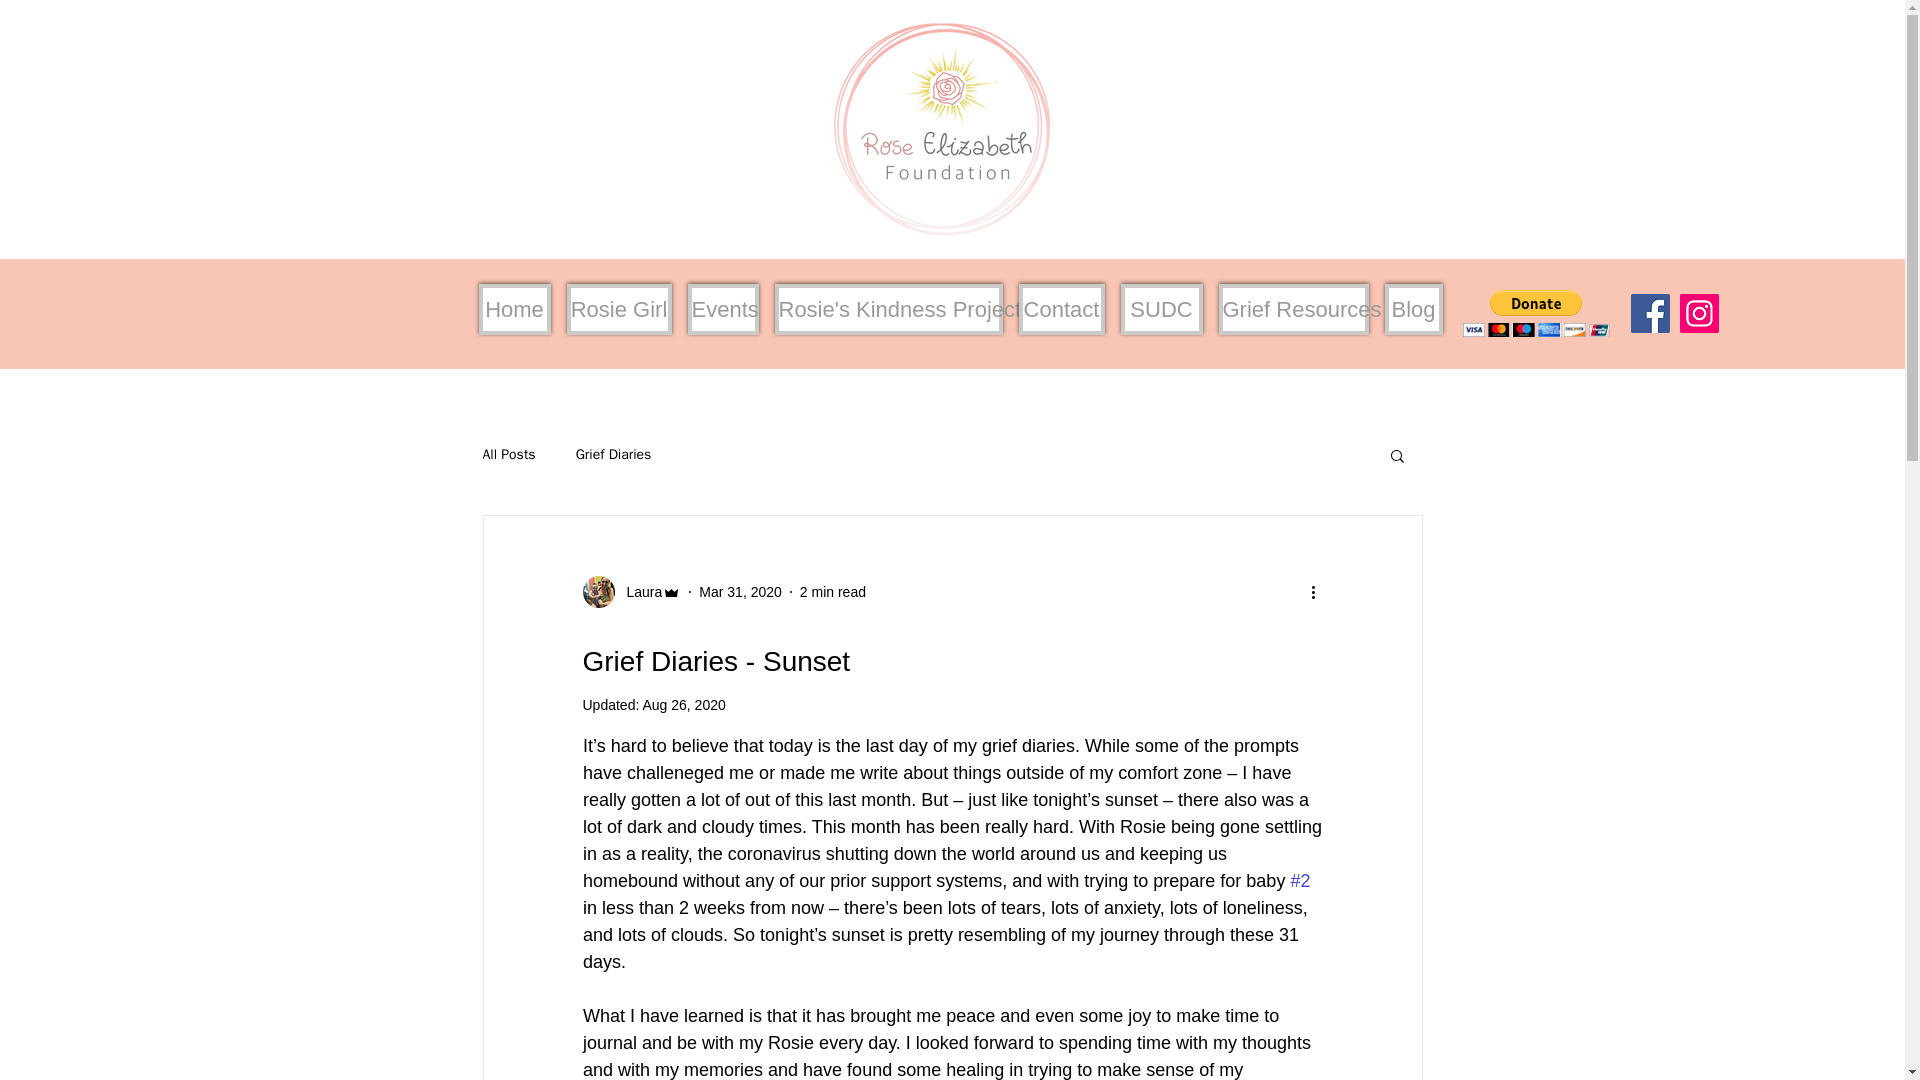 The image size is (1920, 1080). I want to click on Blog, so click(1412, 309).